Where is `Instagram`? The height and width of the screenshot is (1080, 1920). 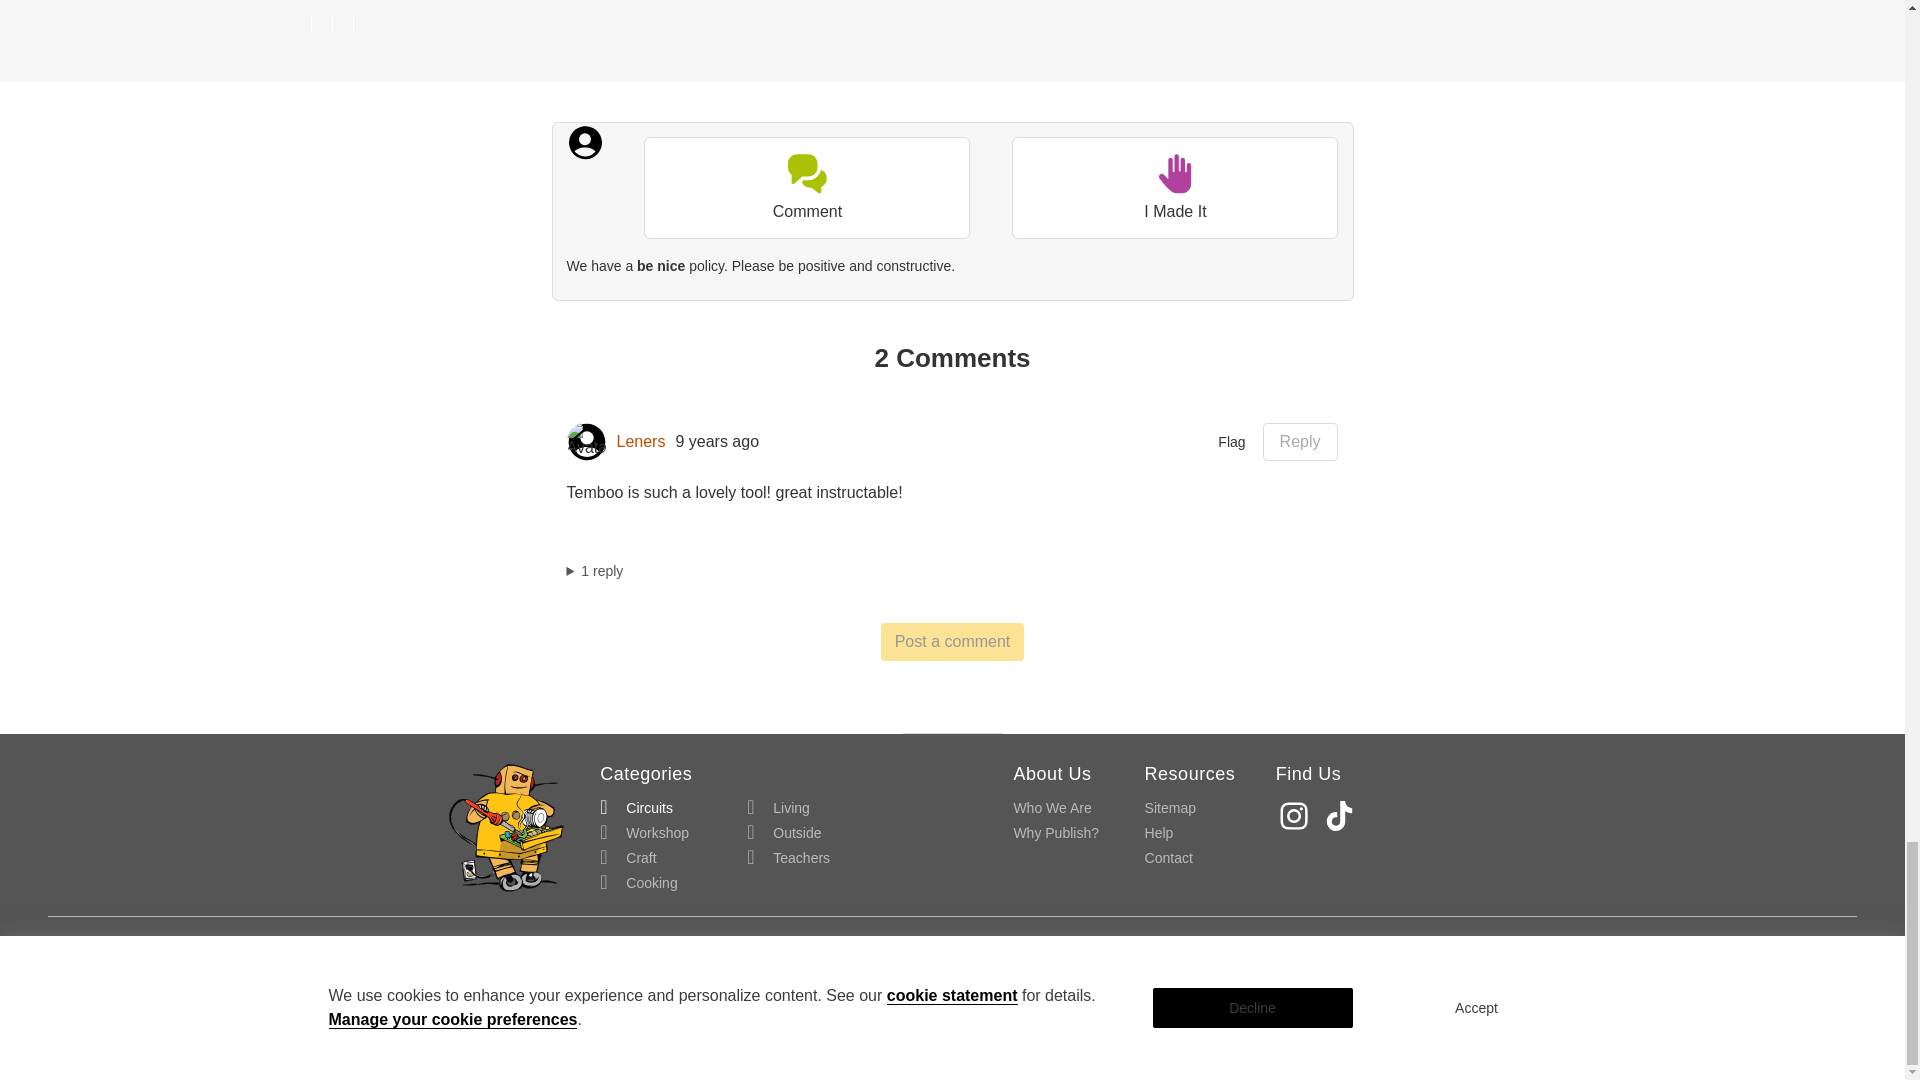
Instagram is located at coordinates (1296, 815).